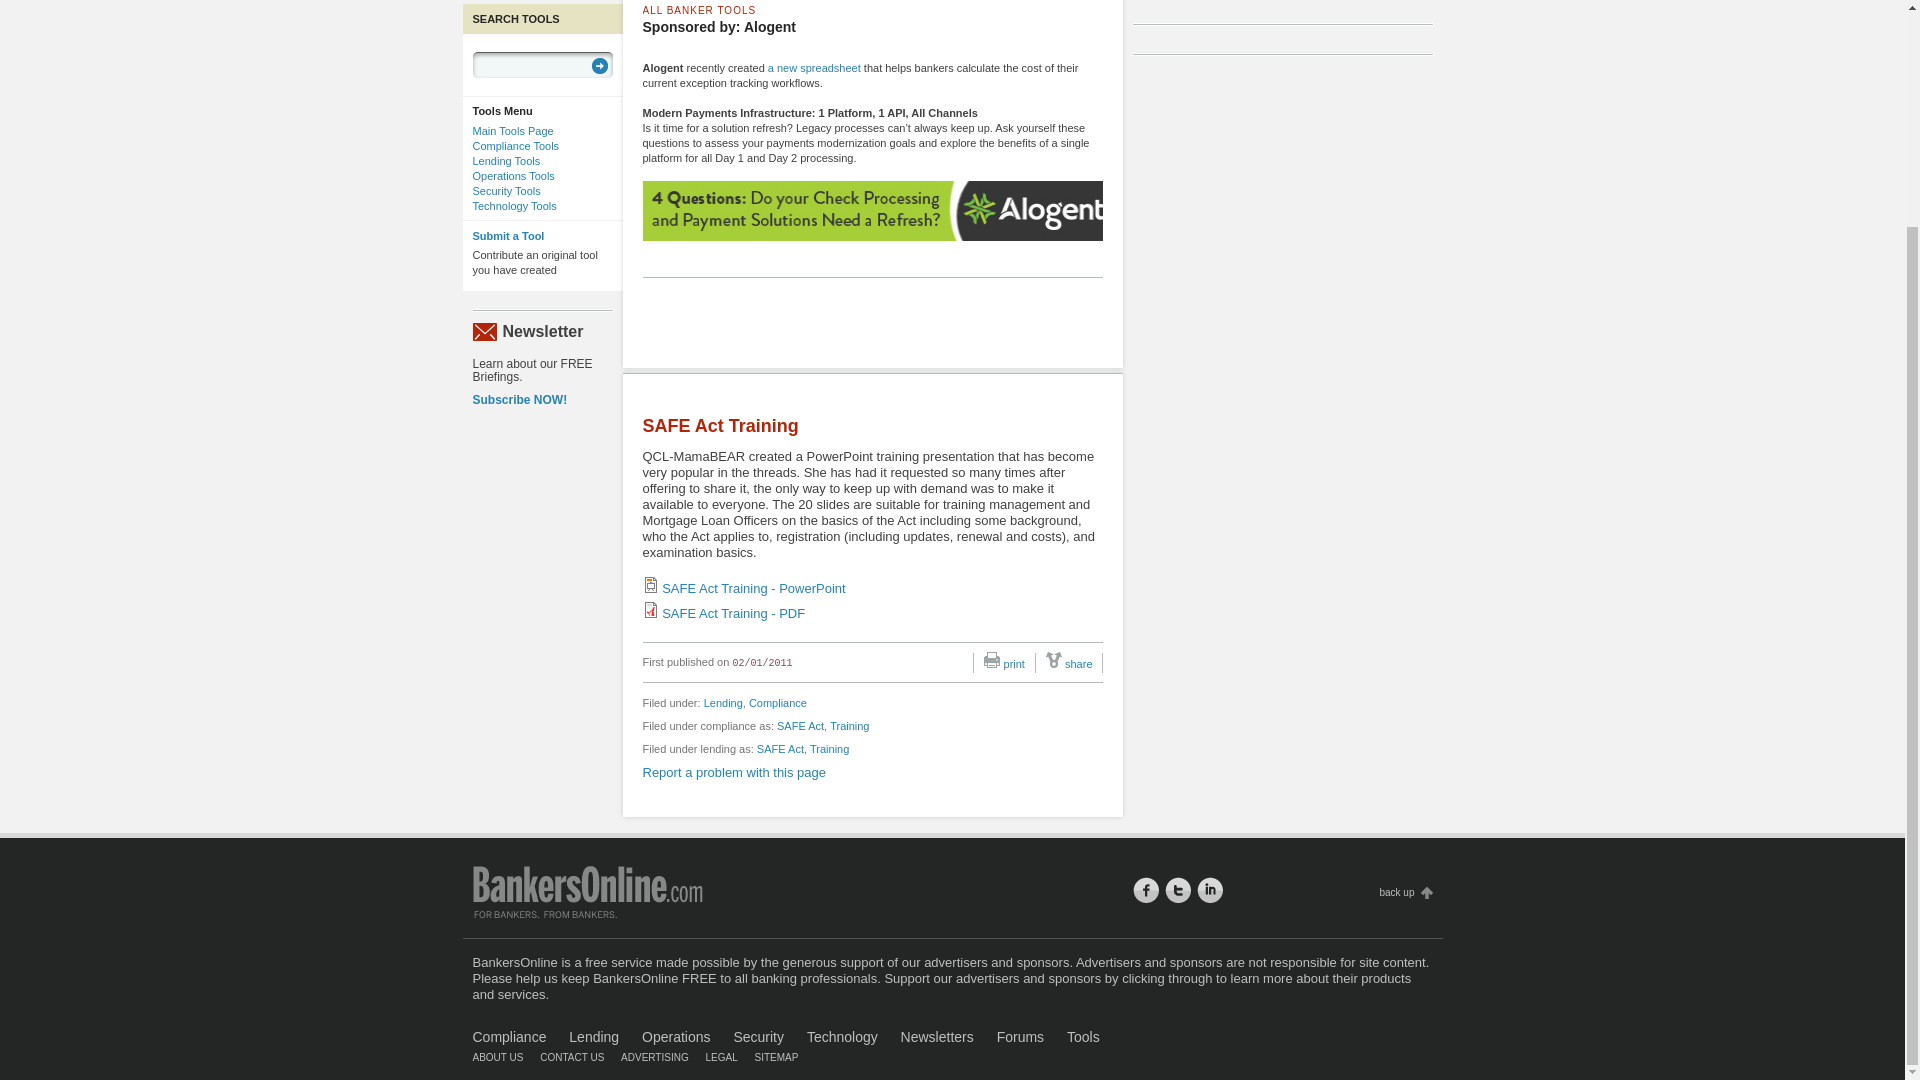 This screenshot has width=1920, height=1080. Describe the element at coordinates (600, 66) in the screenshot. I see `Search` at that location.